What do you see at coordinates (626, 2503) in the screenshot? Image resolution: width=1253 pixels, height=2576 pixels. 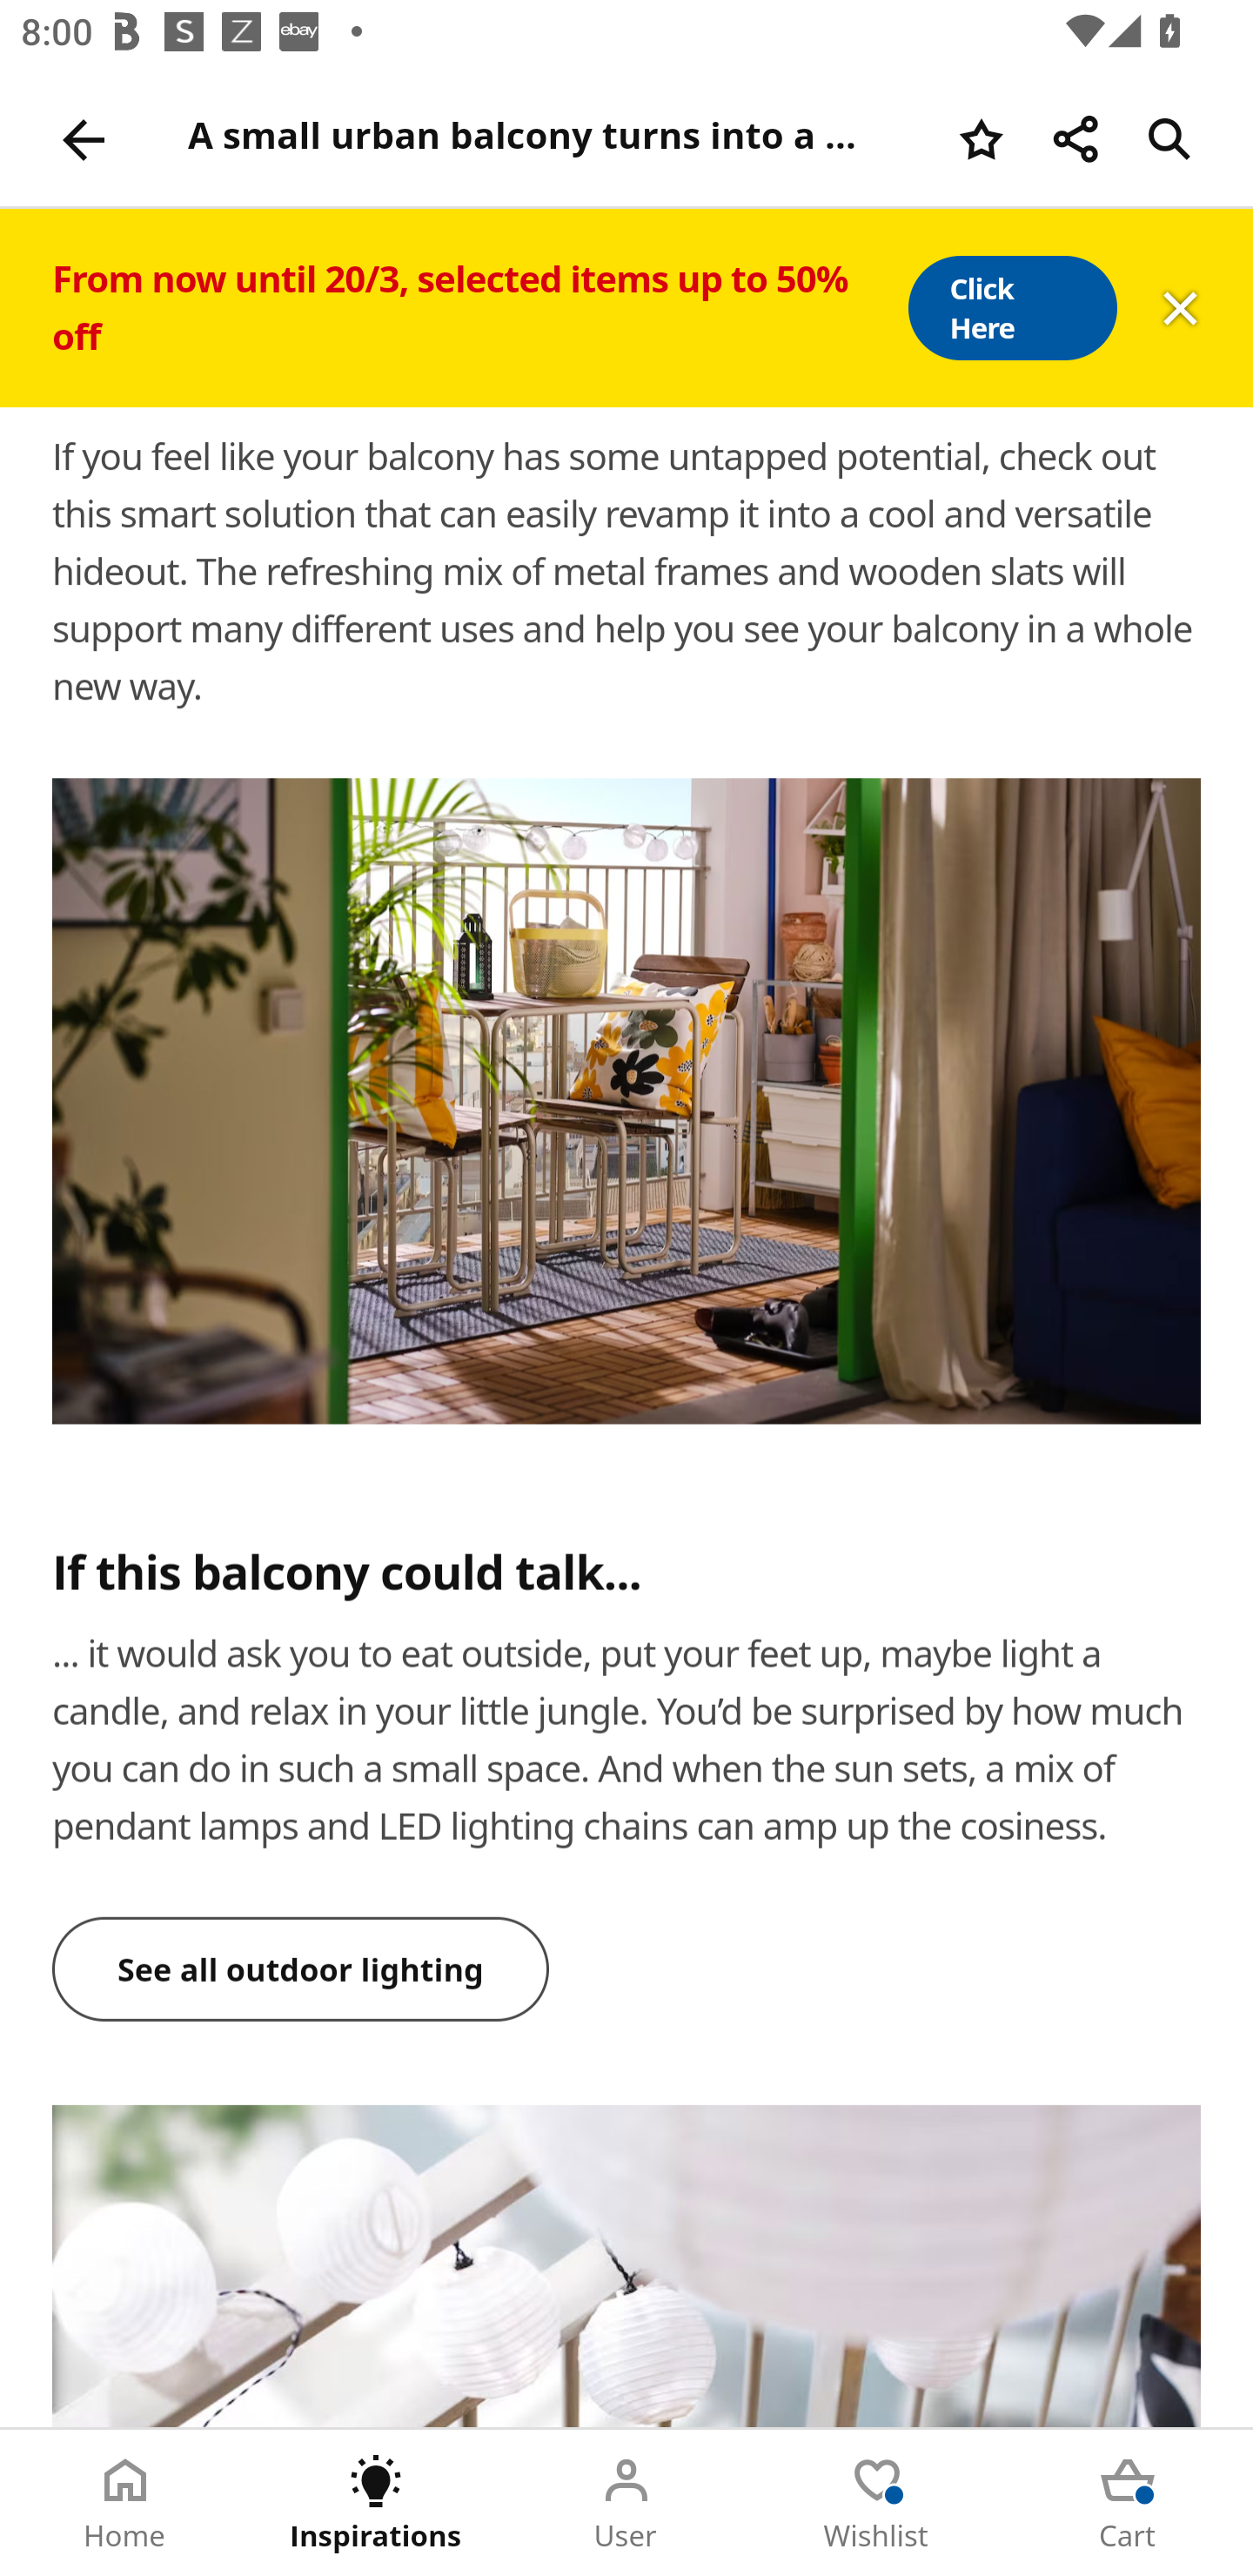 I see `User
Tab 3 of 5` at bounding box center [626, 2503].